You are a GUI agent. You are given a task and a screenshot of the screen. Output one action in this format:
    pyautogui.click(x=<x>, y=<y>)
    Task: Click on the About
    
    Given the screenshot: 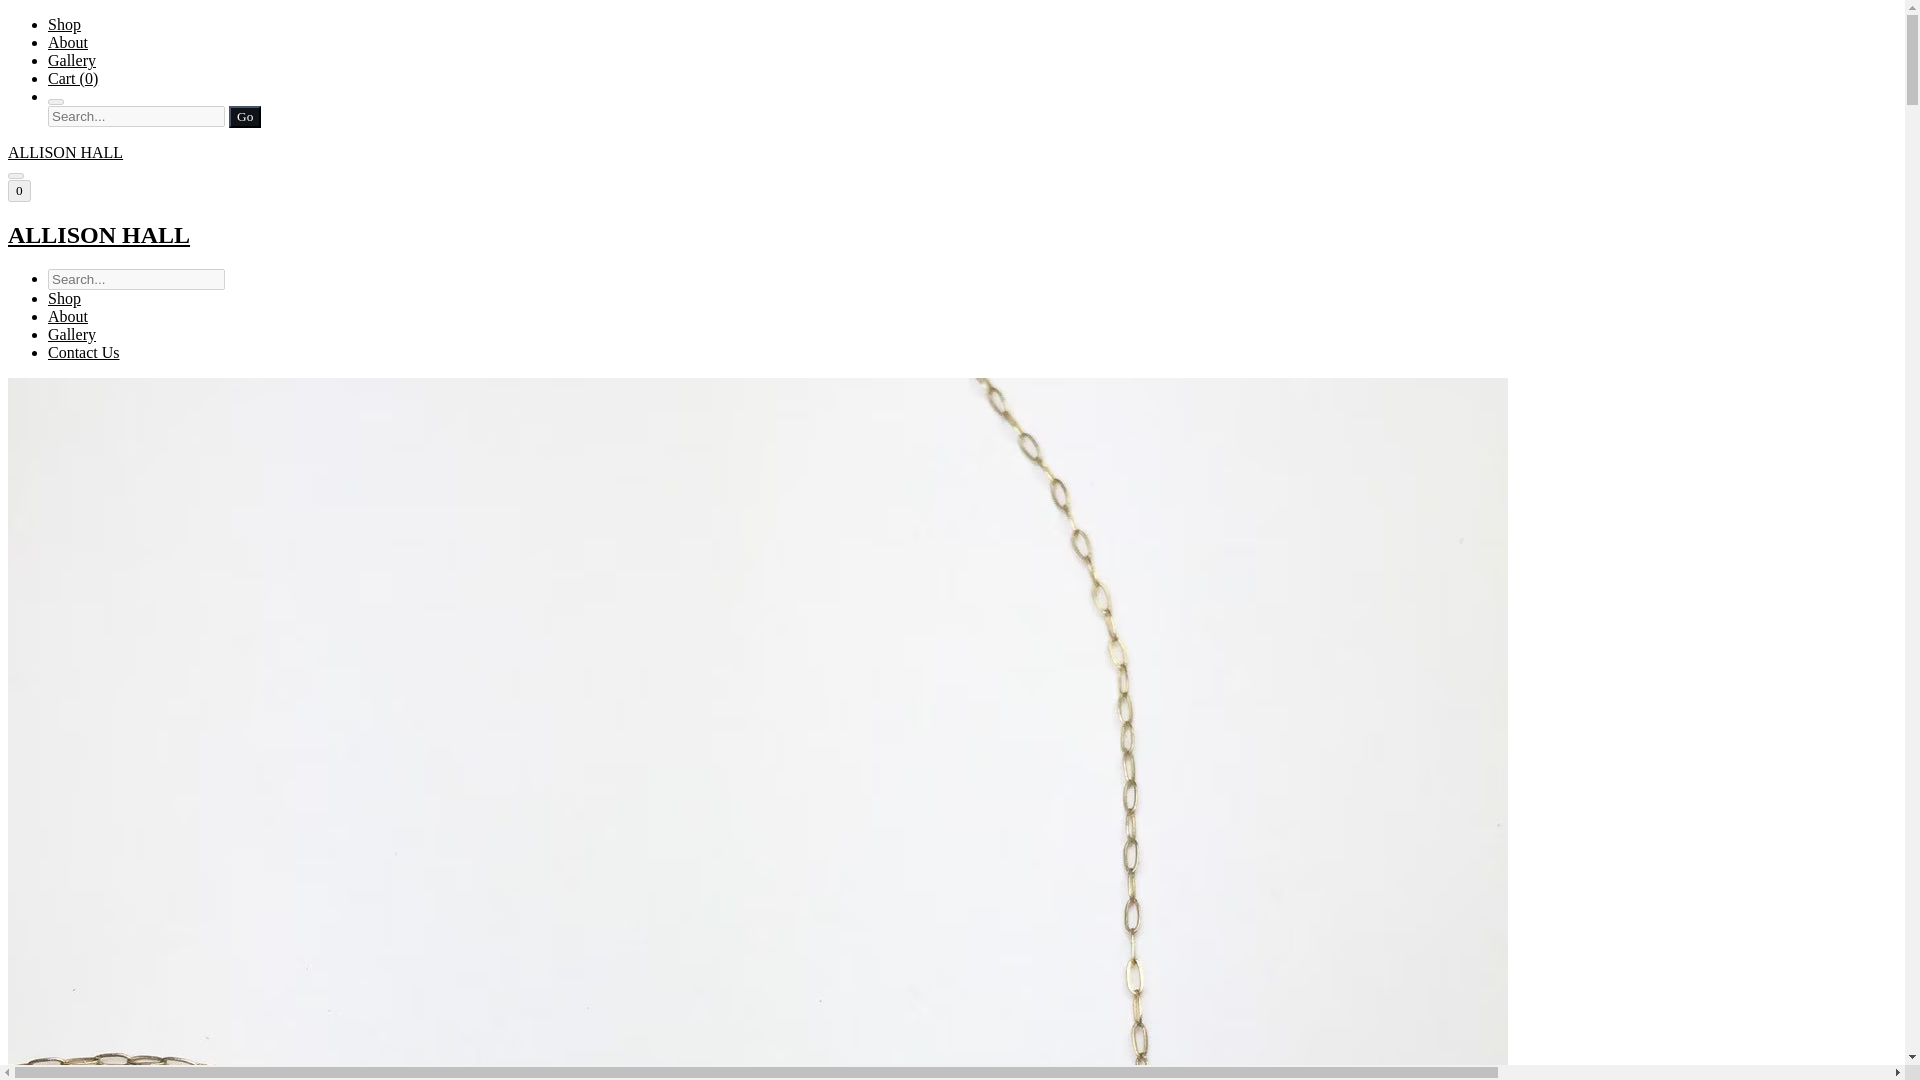 What is the action you would take?
    pyautogui.click(x=68, y=42)
    